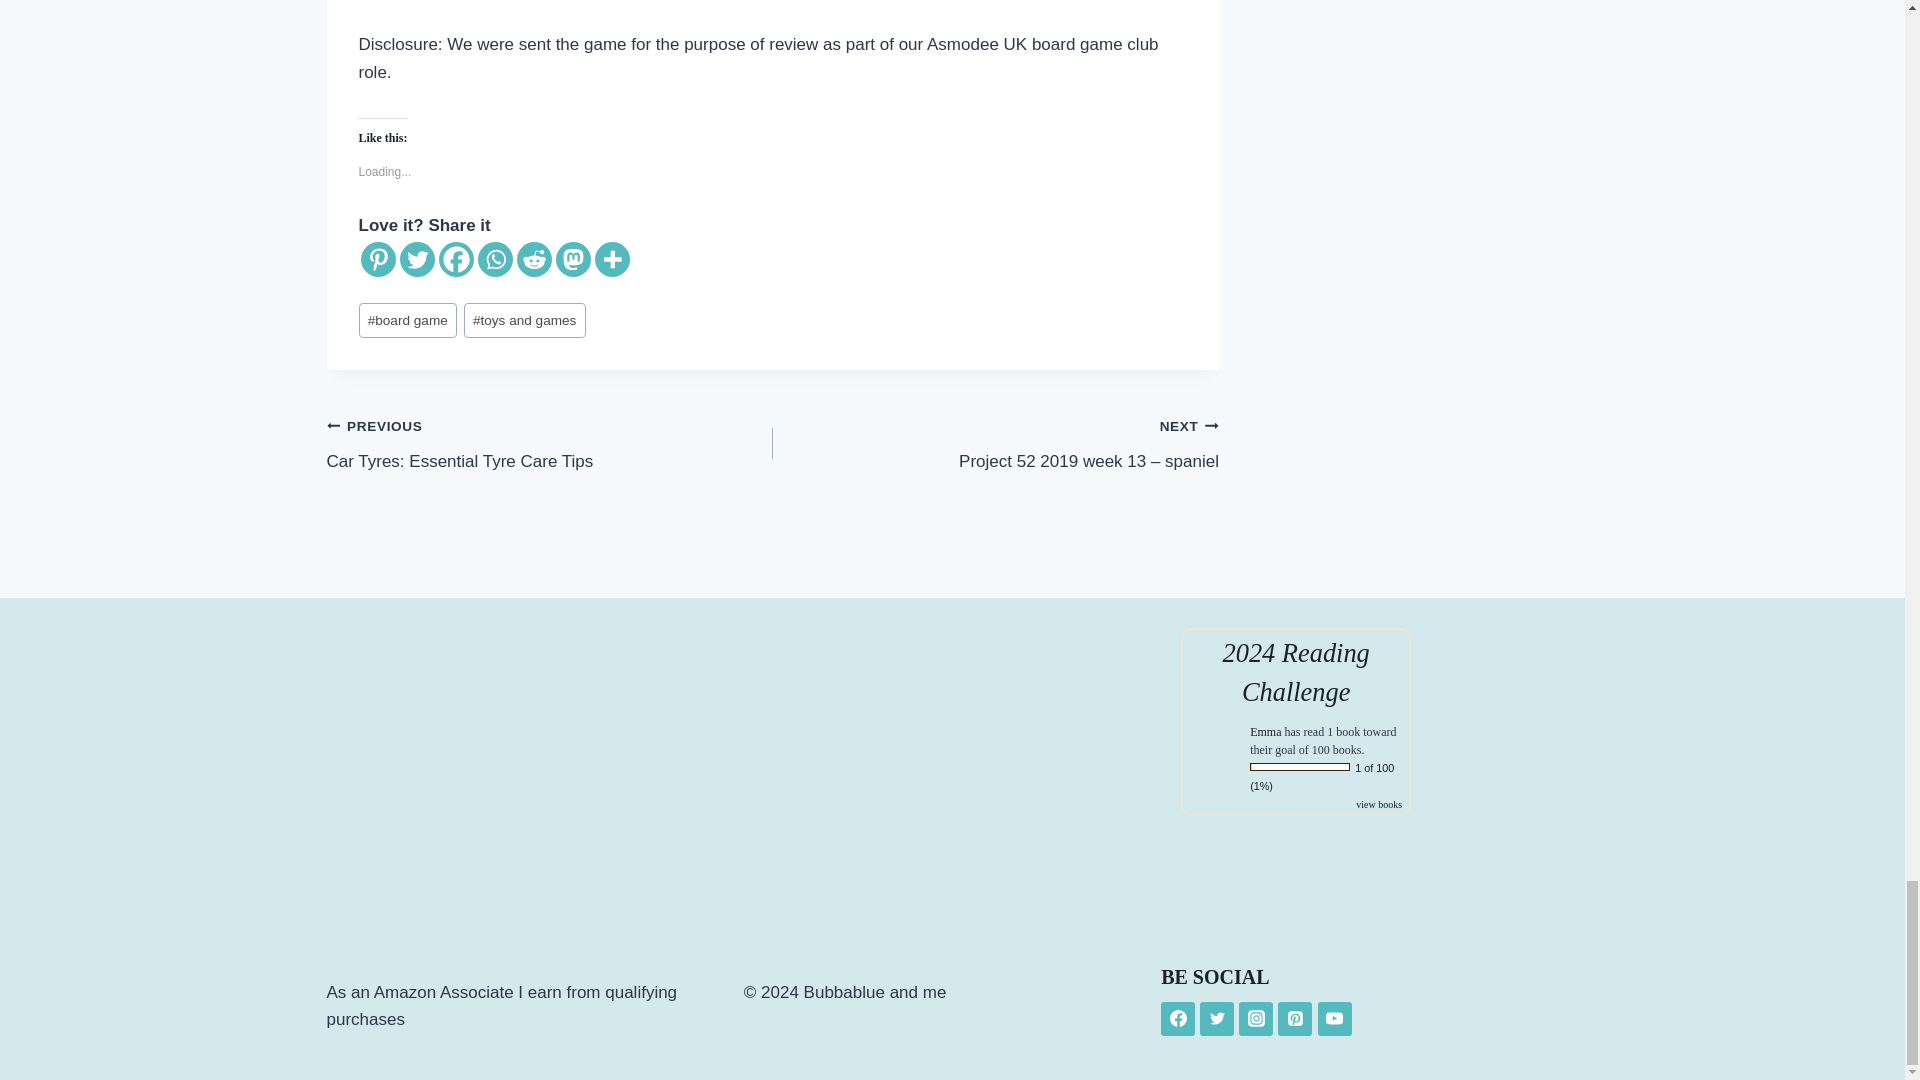 The height and width of the screenshot is (1080, 1920). What do you see at coordinates (534, 258) in the screenshot?
I see `Reddit` at bounding box center [534, 258].